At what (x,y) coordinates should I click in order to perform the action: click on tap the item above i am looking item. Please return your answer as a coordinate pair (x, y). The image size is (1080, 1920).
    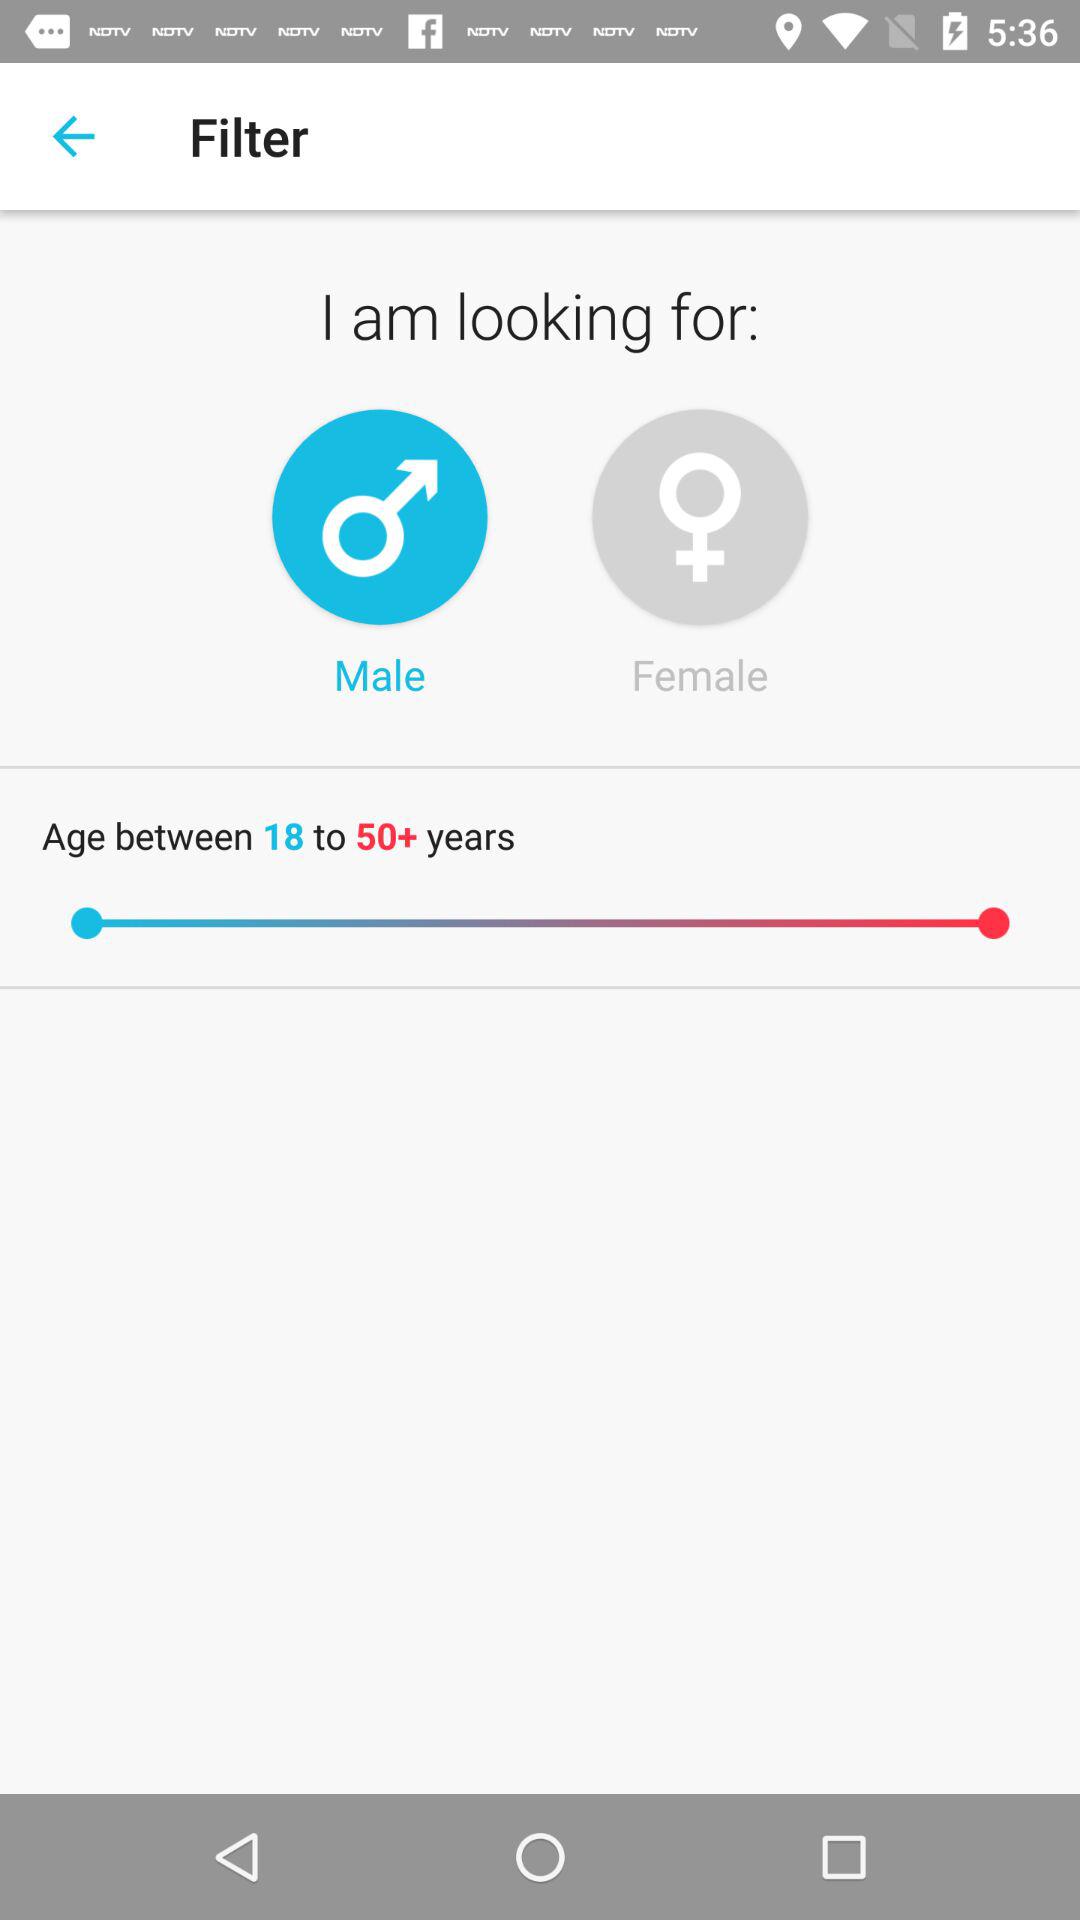
    Looking at the image, I should click on (73, 136).